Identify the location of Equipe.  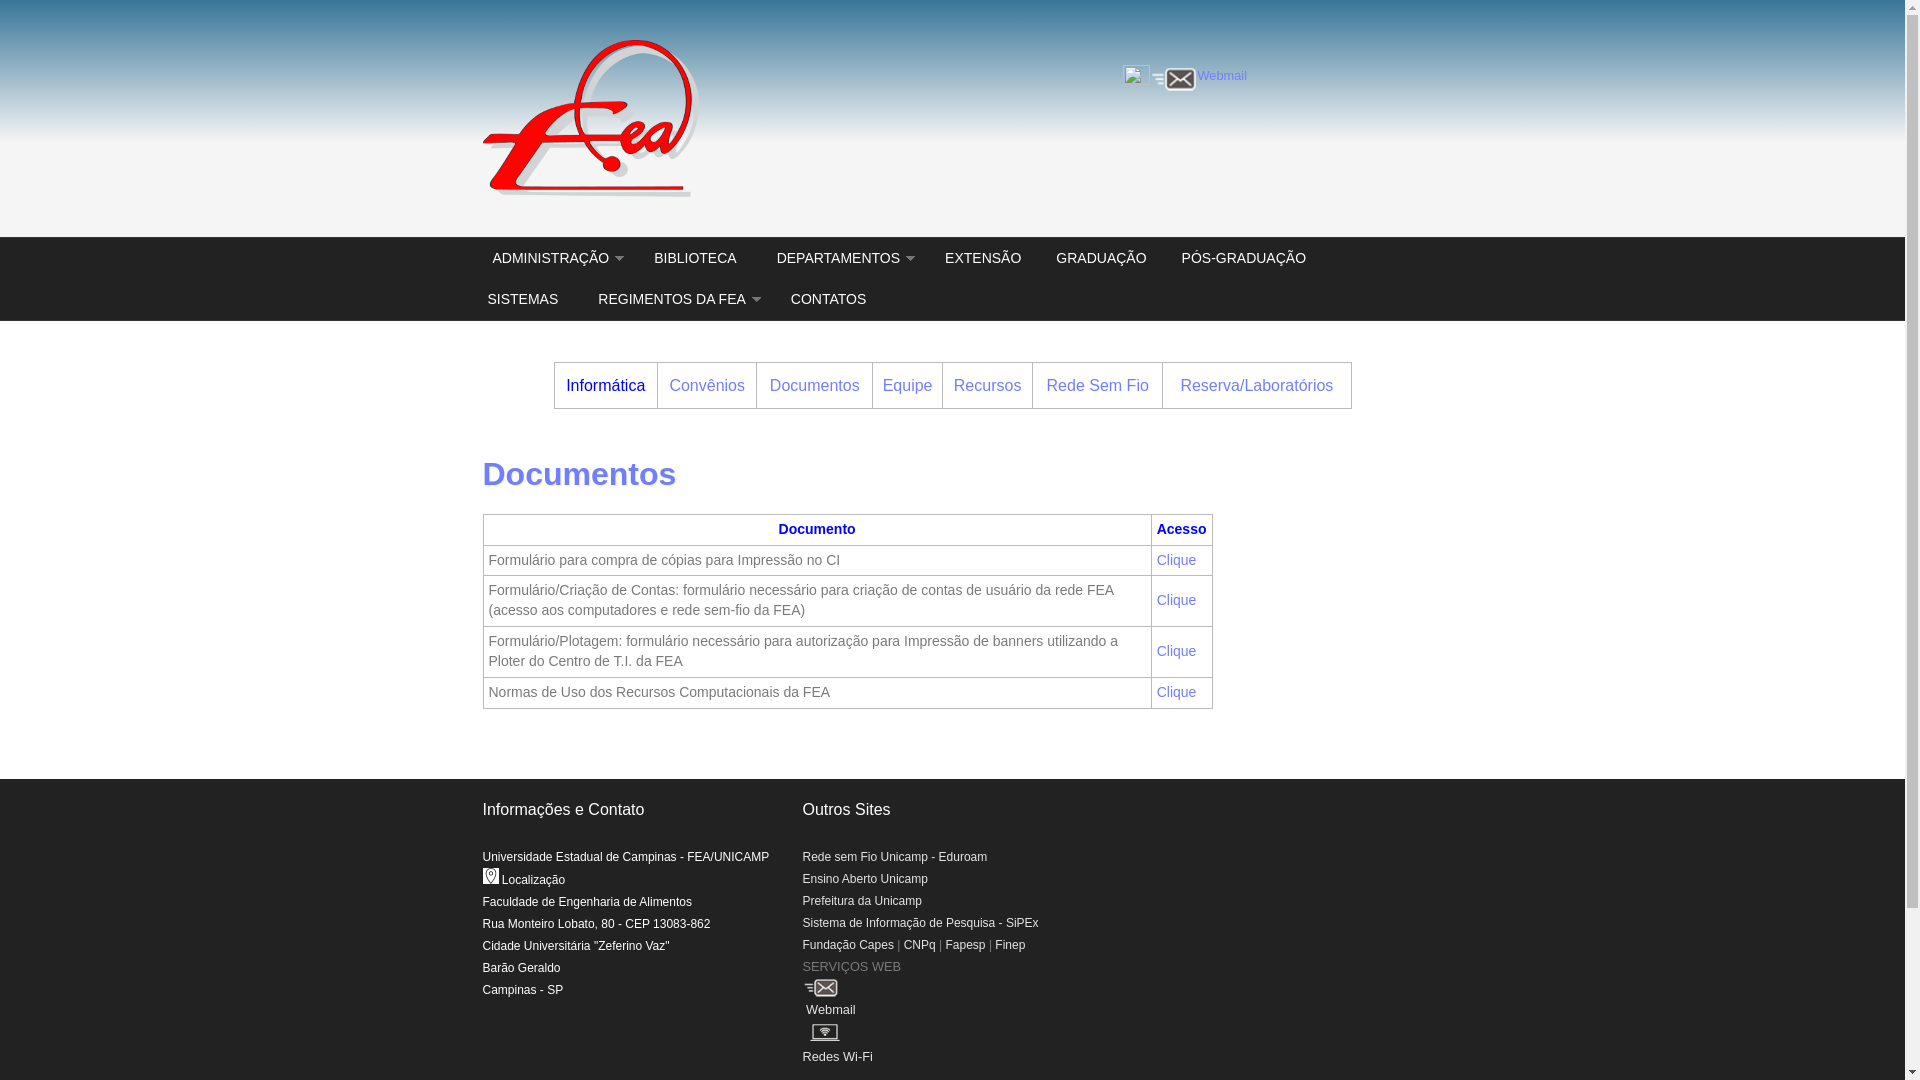
(908, 386).